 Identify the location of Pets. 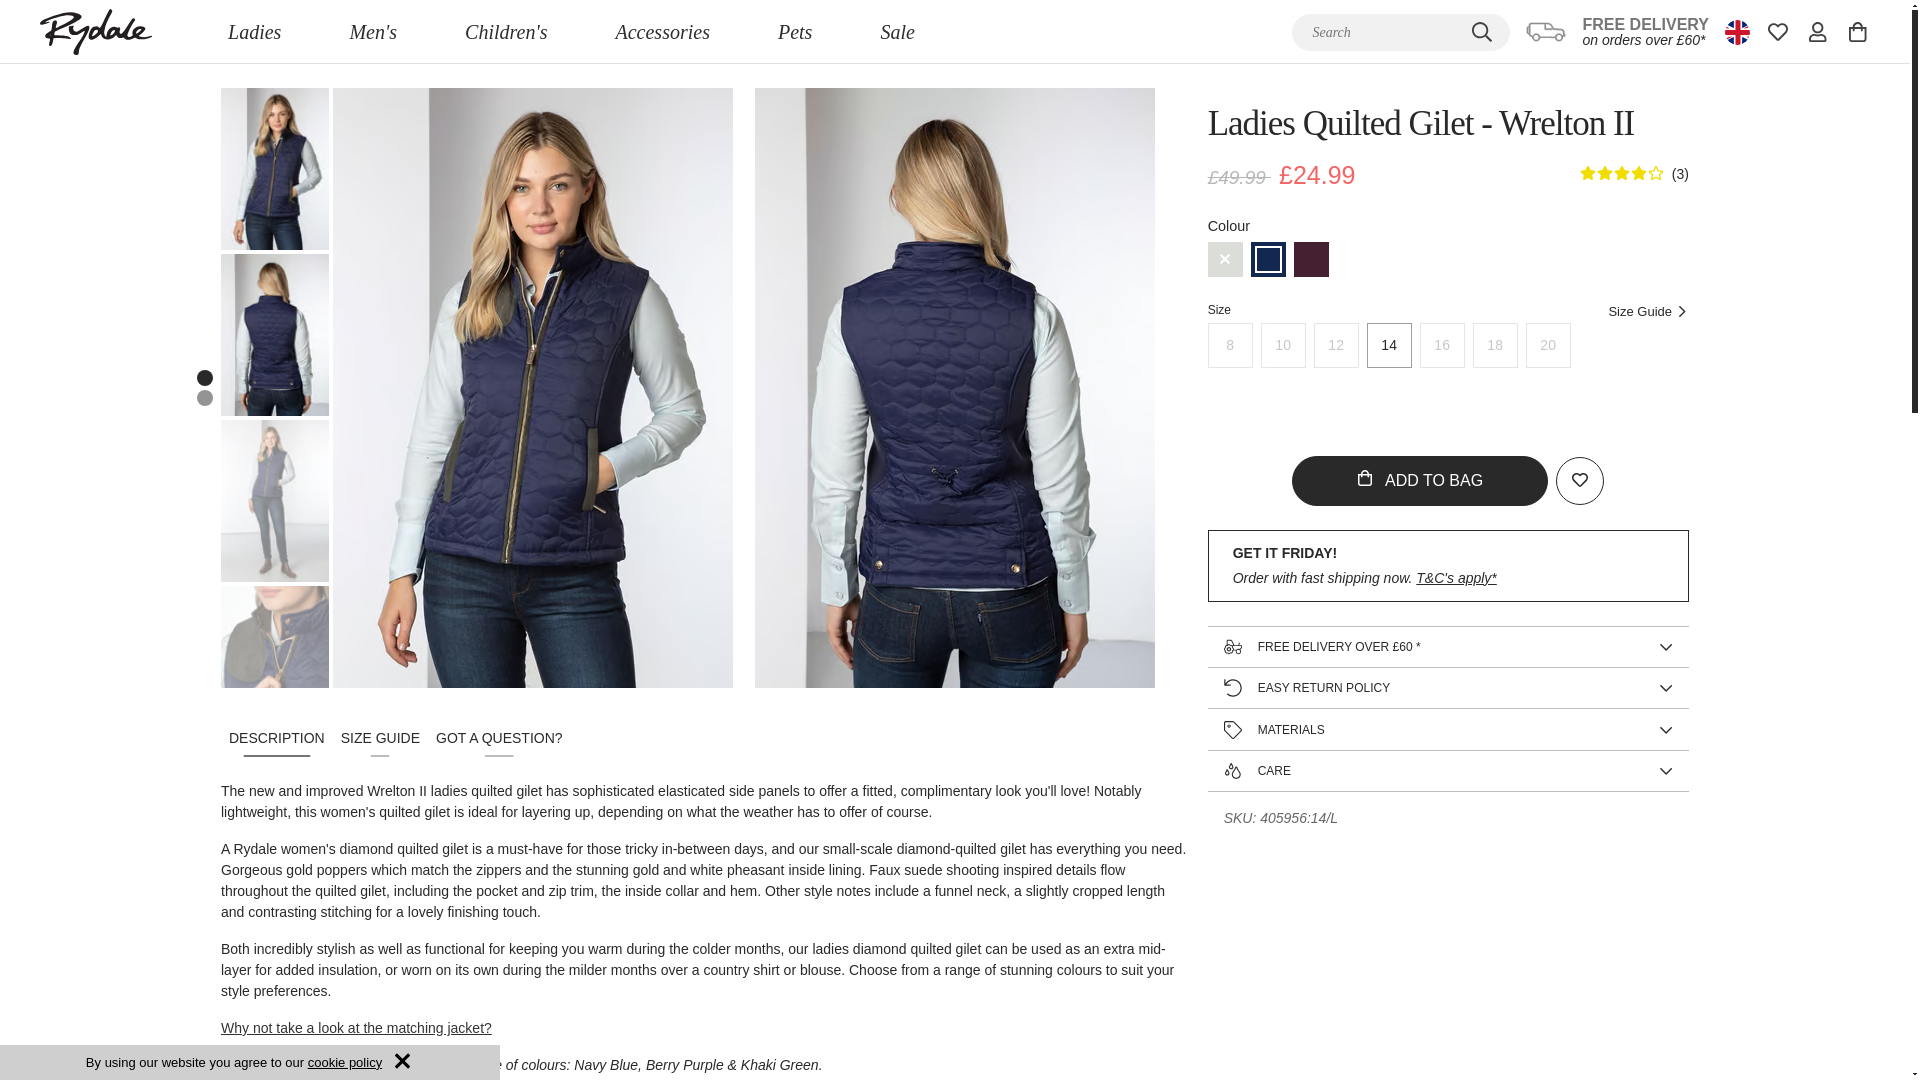
(794, 32).